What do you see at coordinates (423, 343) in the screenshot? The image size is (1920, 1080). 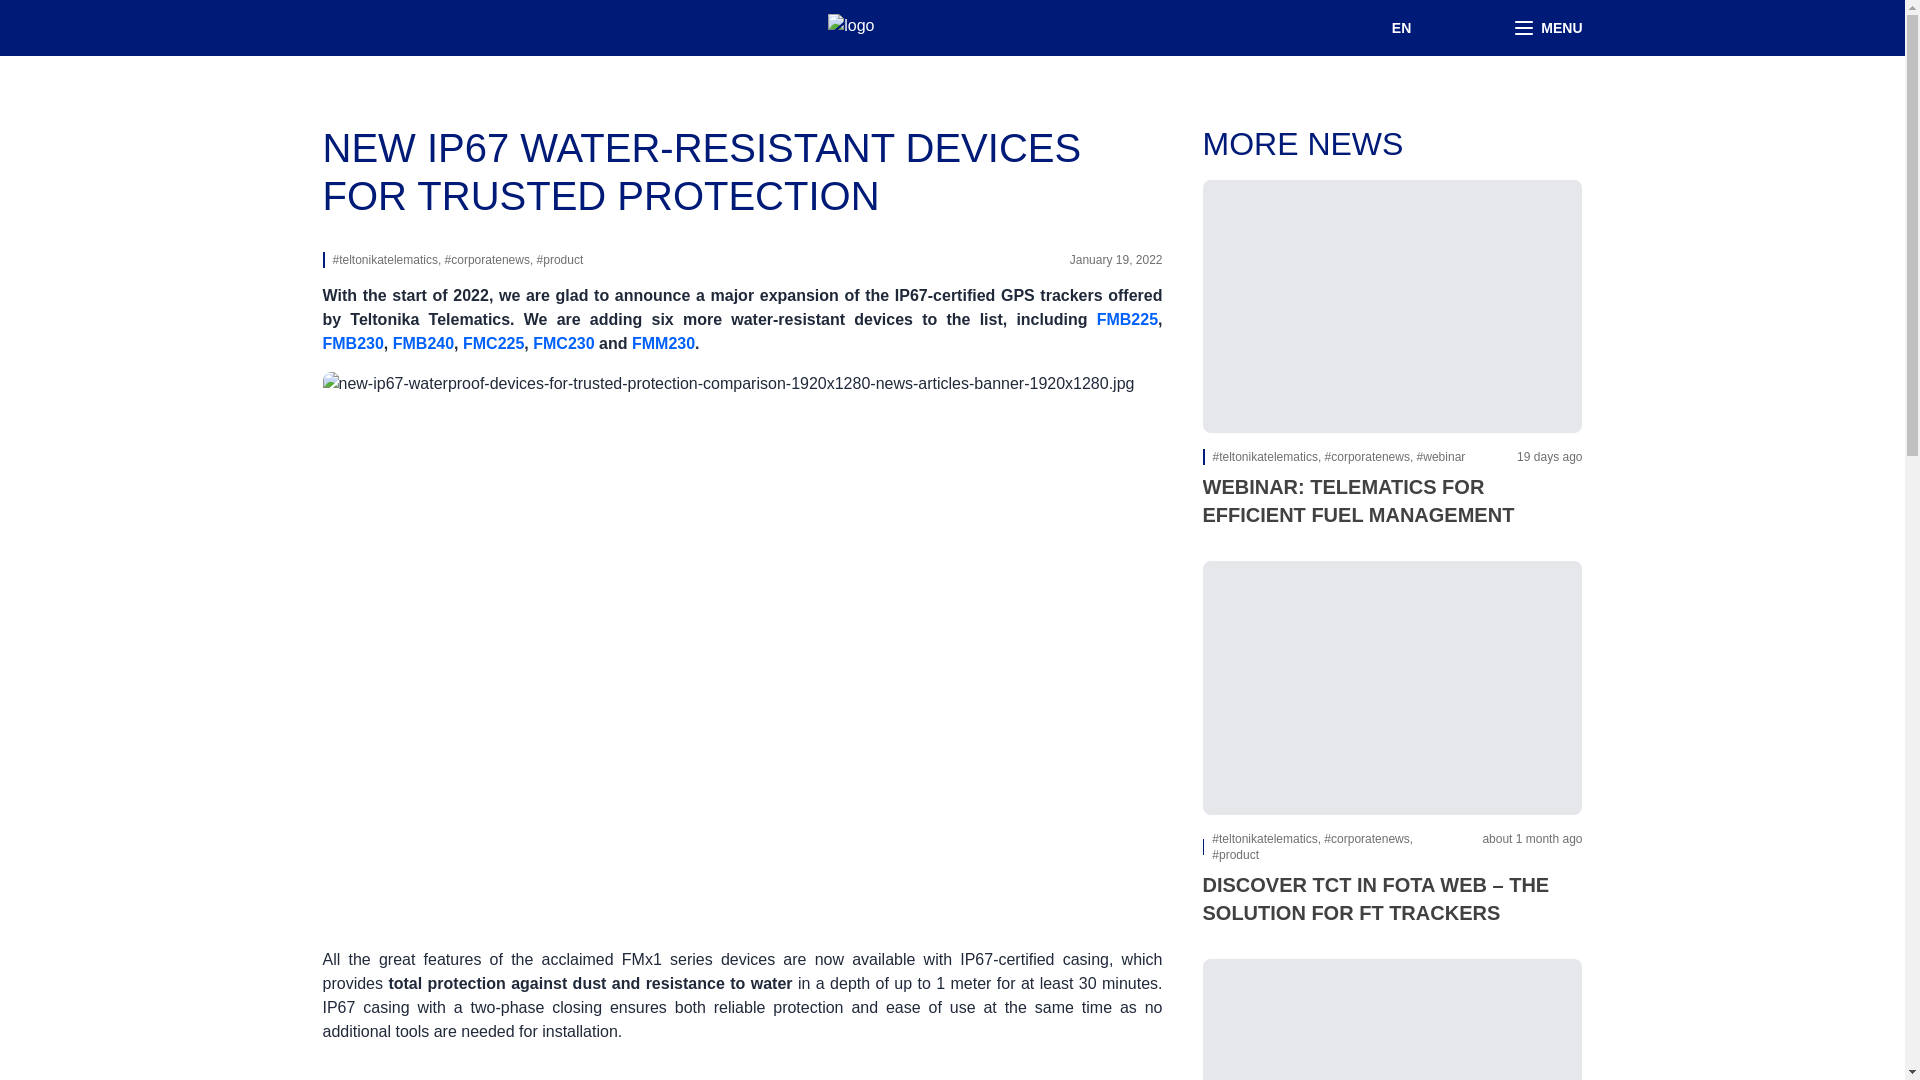 I see `FMB240` at bounding box center [423, 343].